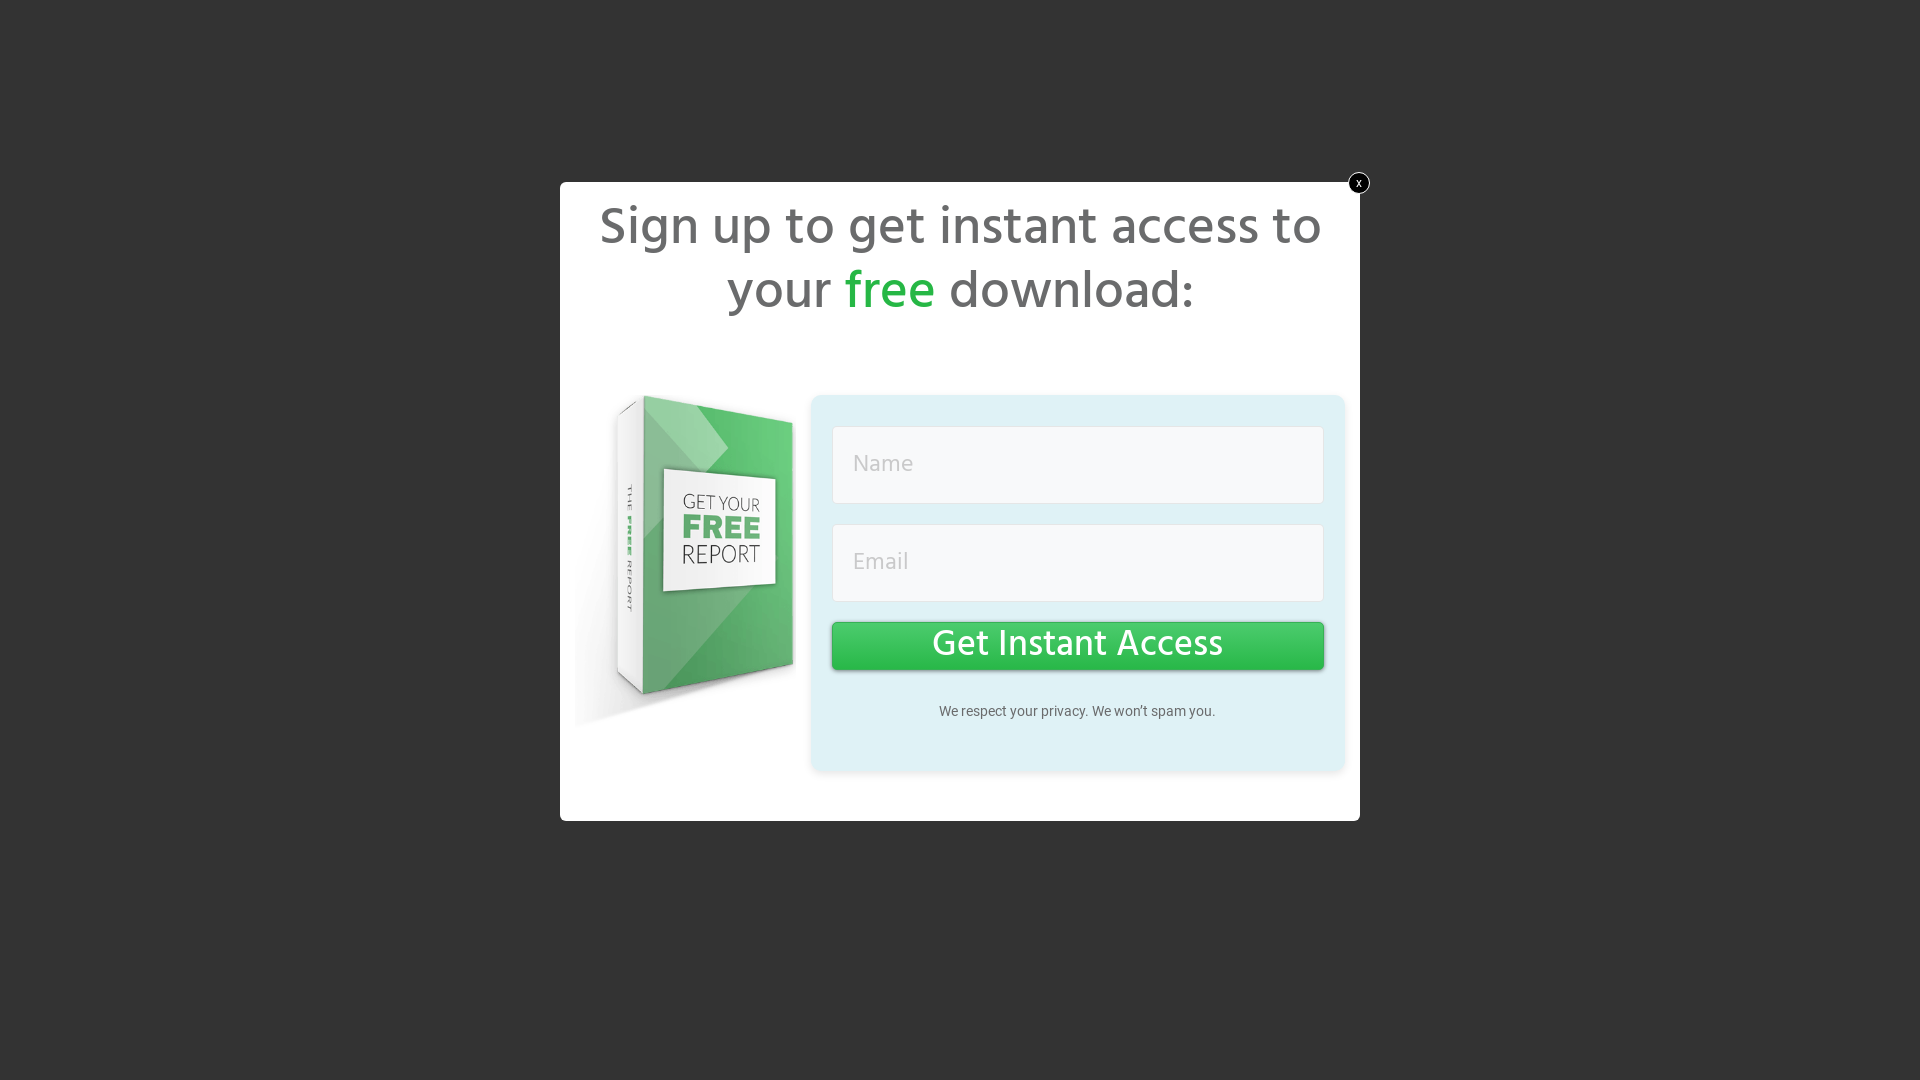 The image size is (1920, 1080). What do you see at coordinates (1078, 646) in the screenshot?
I see `Get Instant Access` at bounding box center [1078, 646].